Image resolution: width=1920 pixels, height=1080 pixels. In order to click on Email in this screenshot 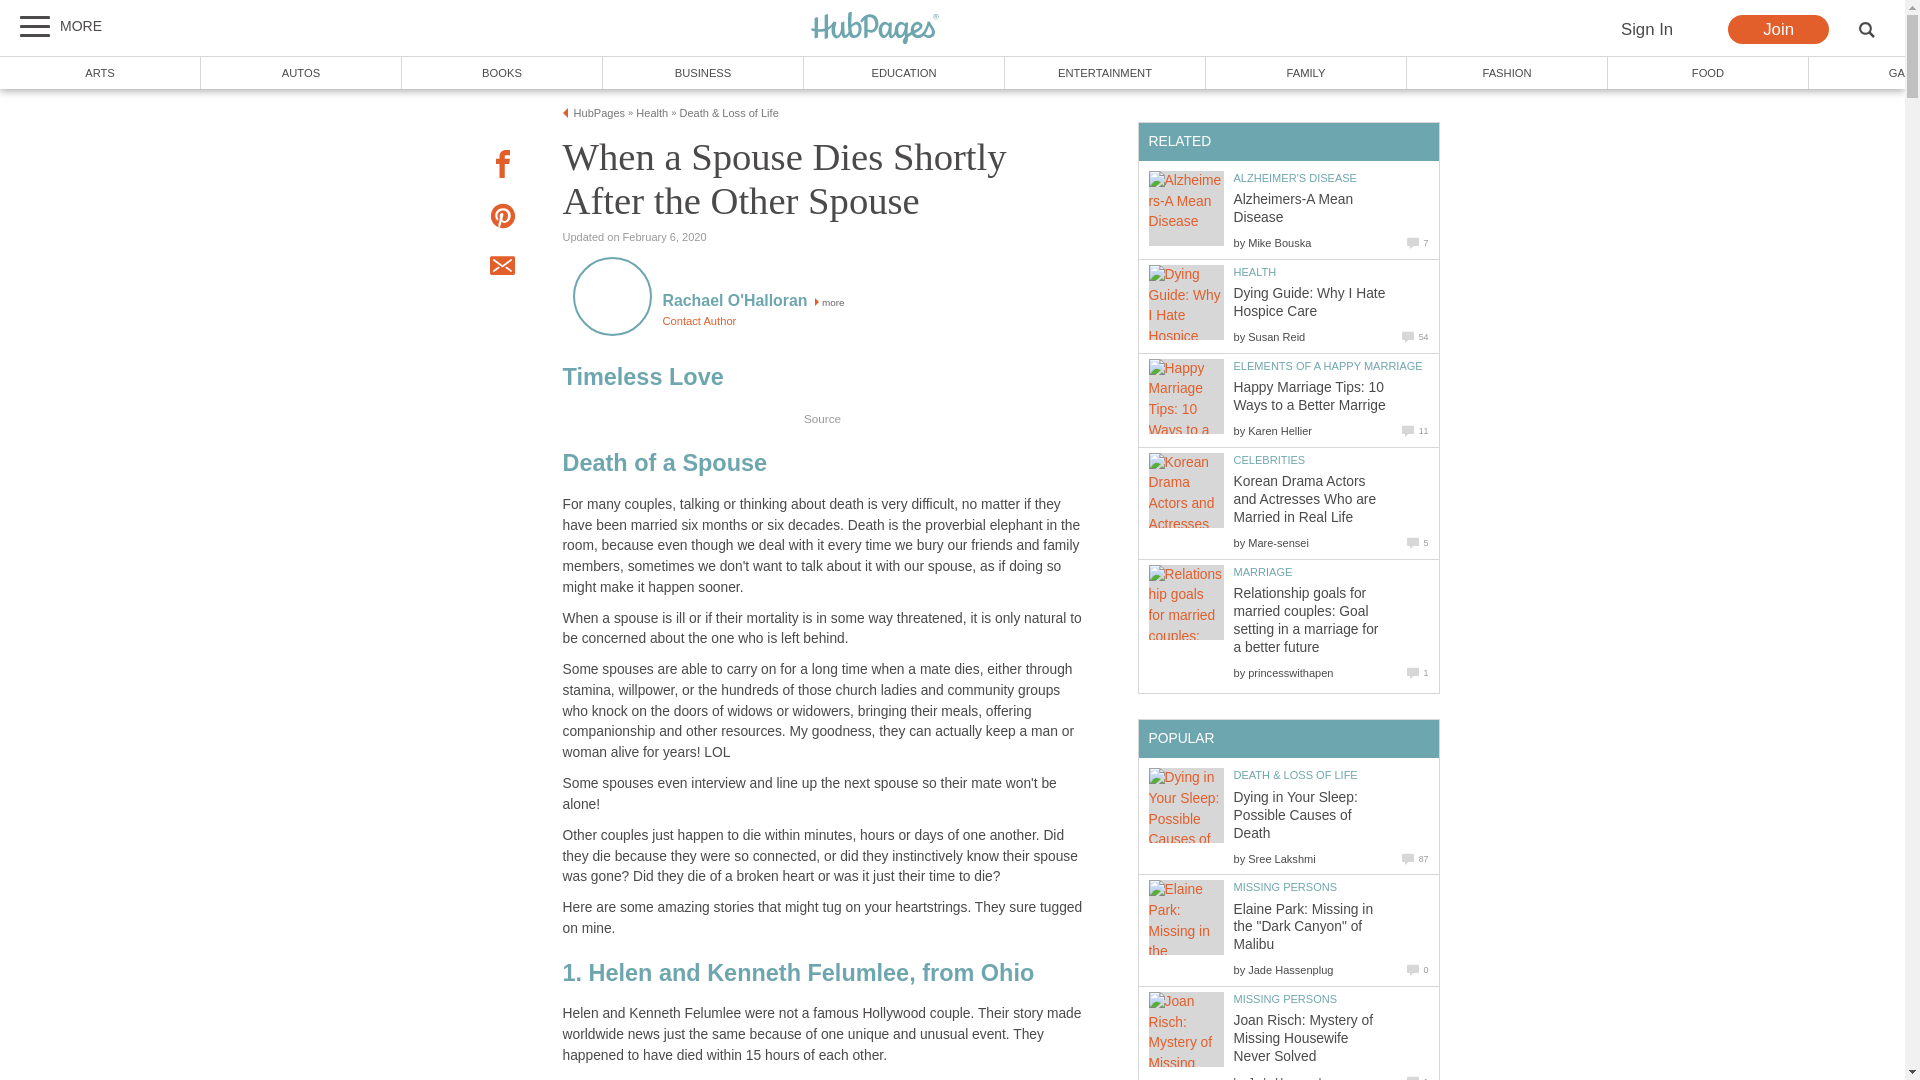, I will do `click(502, 268)`.